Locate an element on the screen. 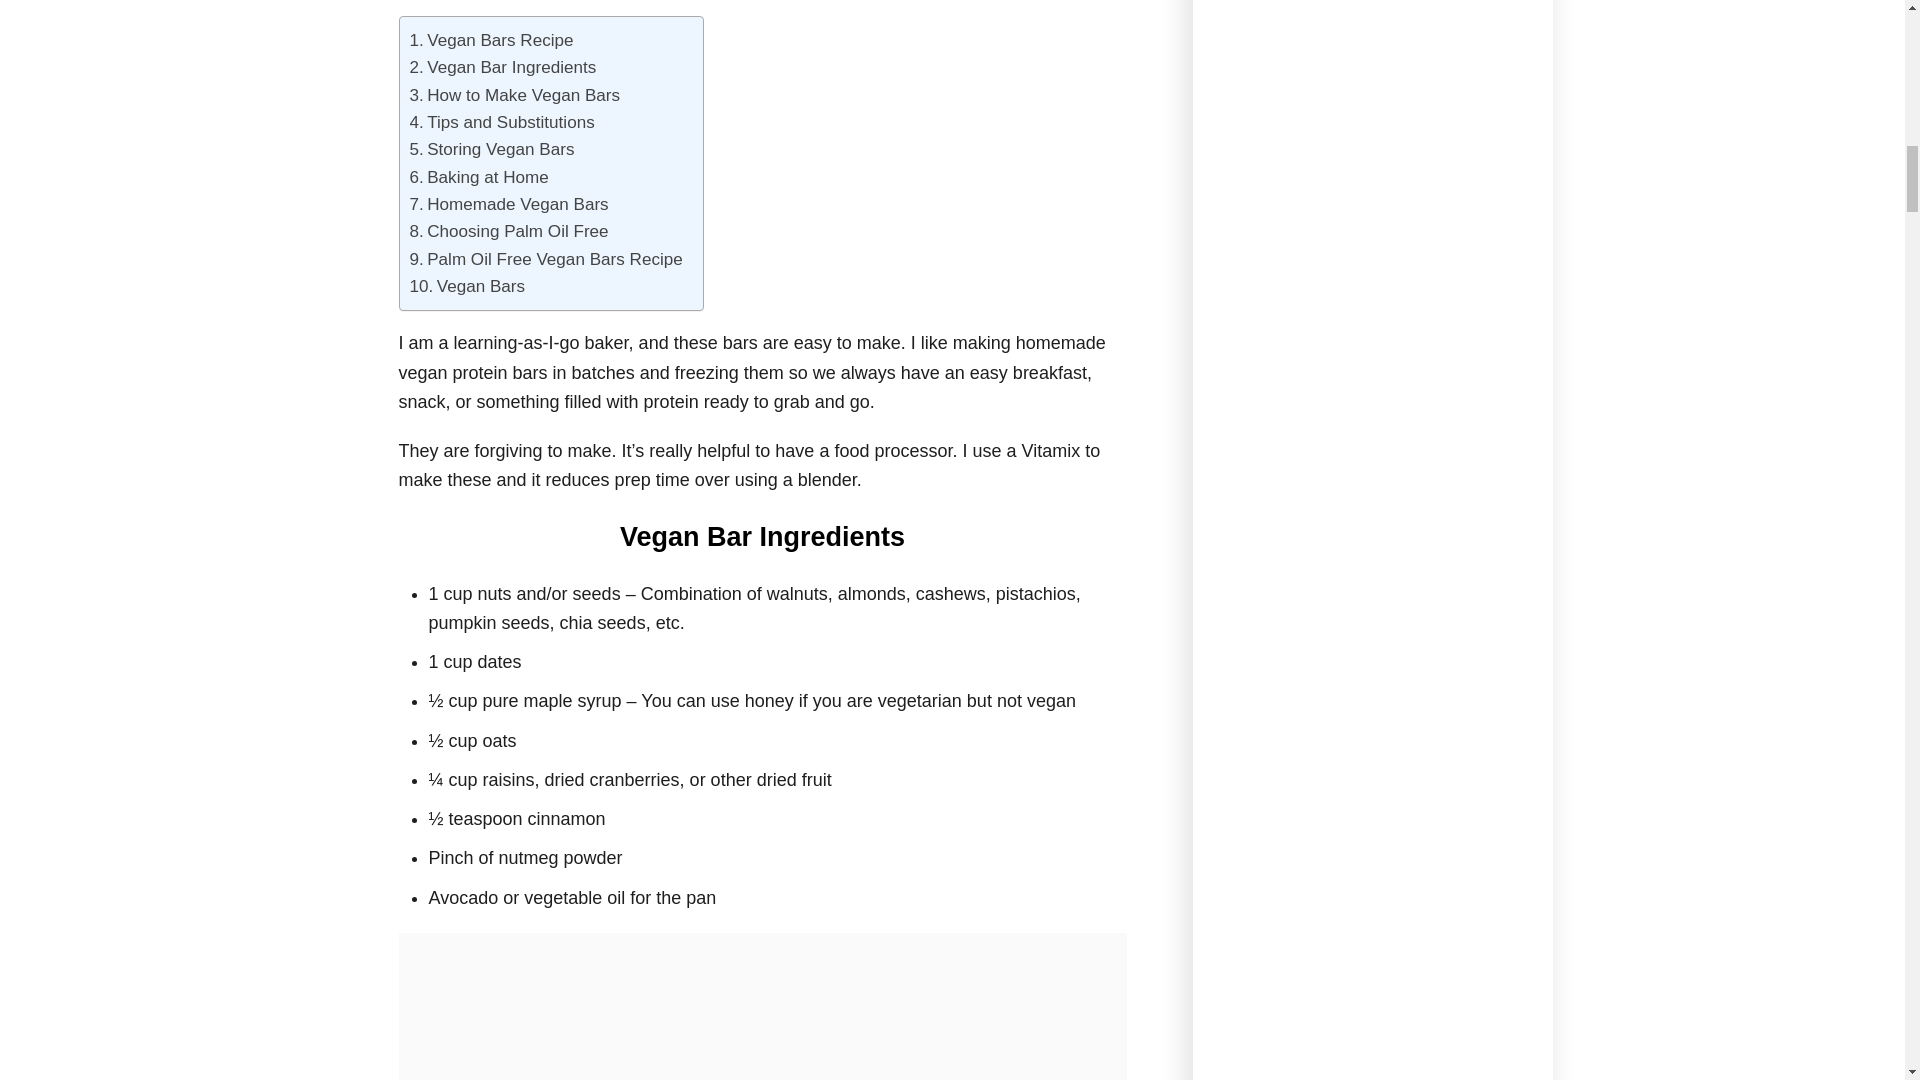 This screenshot has width=1920, height=1080. Palm Oil Free Vegan Bars Recipe is located at coordinates (546, 260).